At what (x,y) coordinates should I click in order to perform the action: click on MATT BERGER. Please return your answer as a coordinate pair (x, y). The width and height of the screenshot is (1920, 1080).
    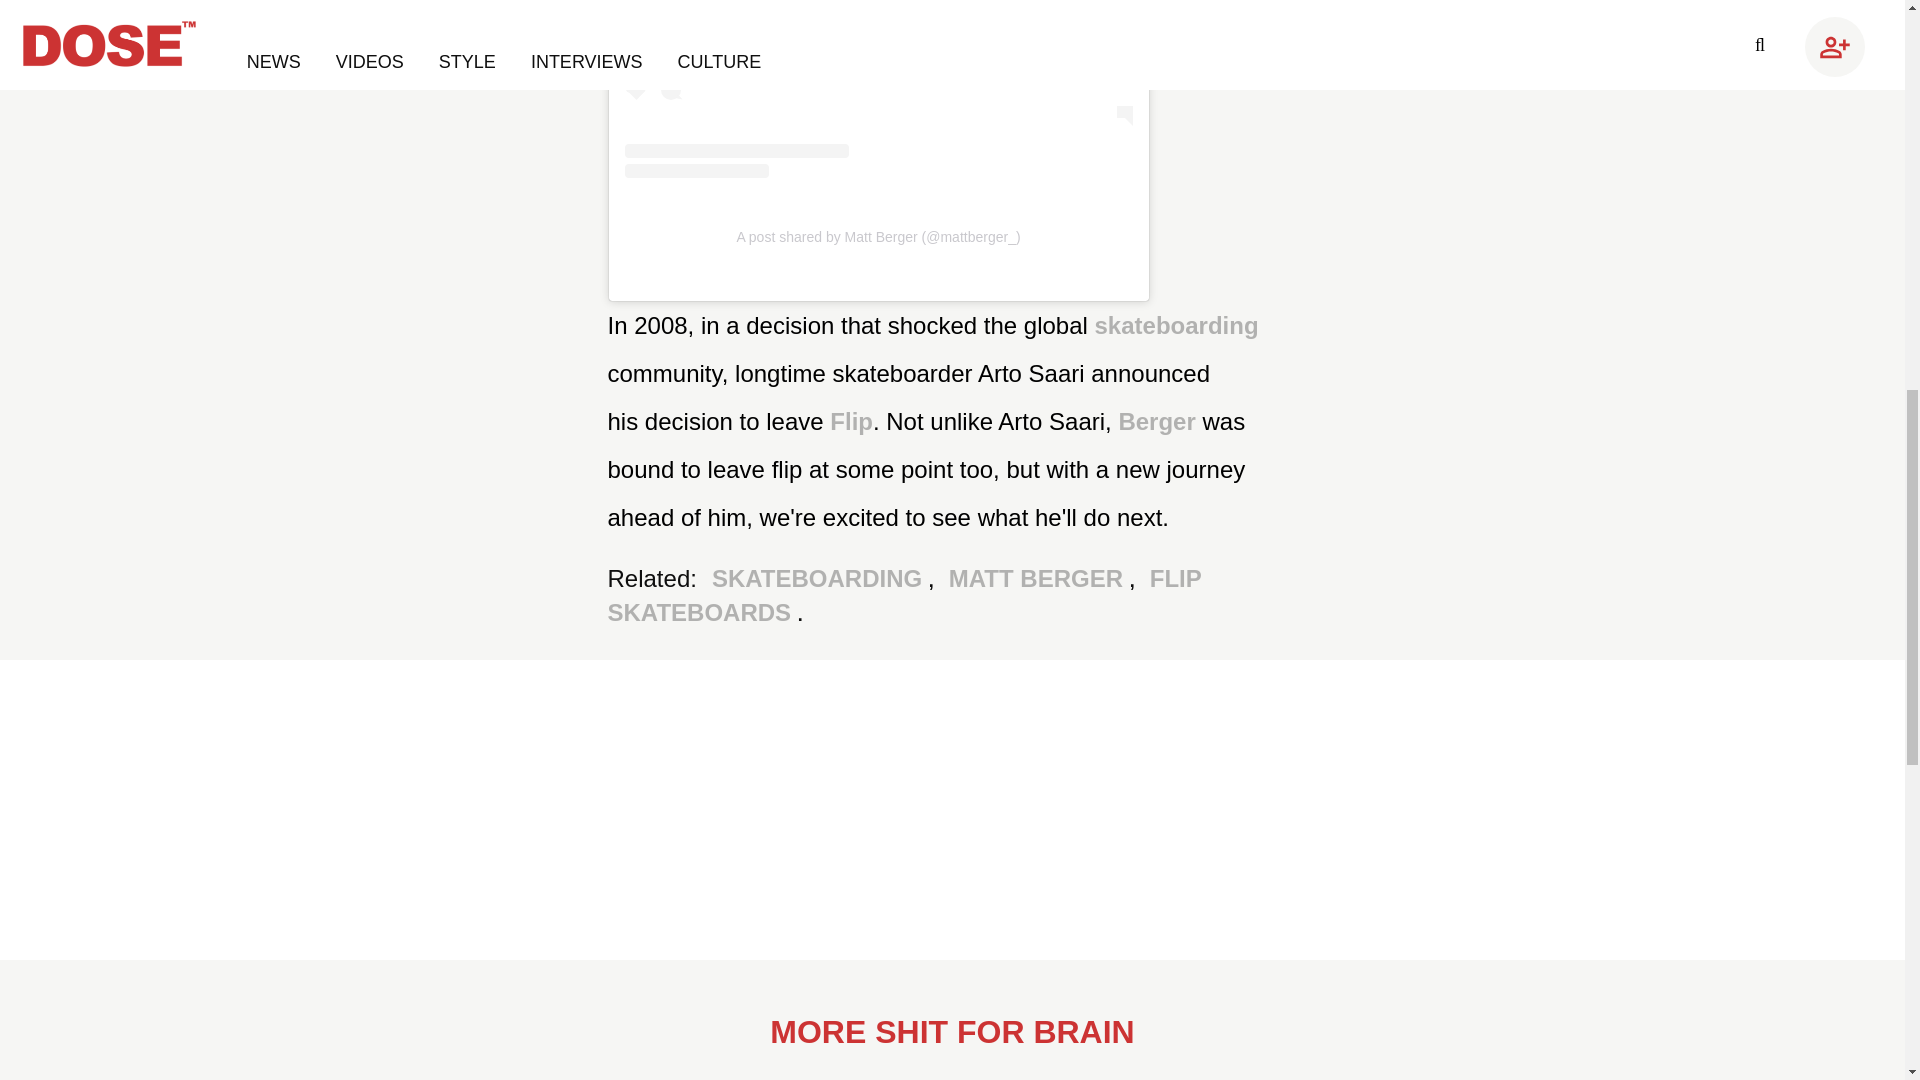
    Looking at the image, I should click on (1039, 578).